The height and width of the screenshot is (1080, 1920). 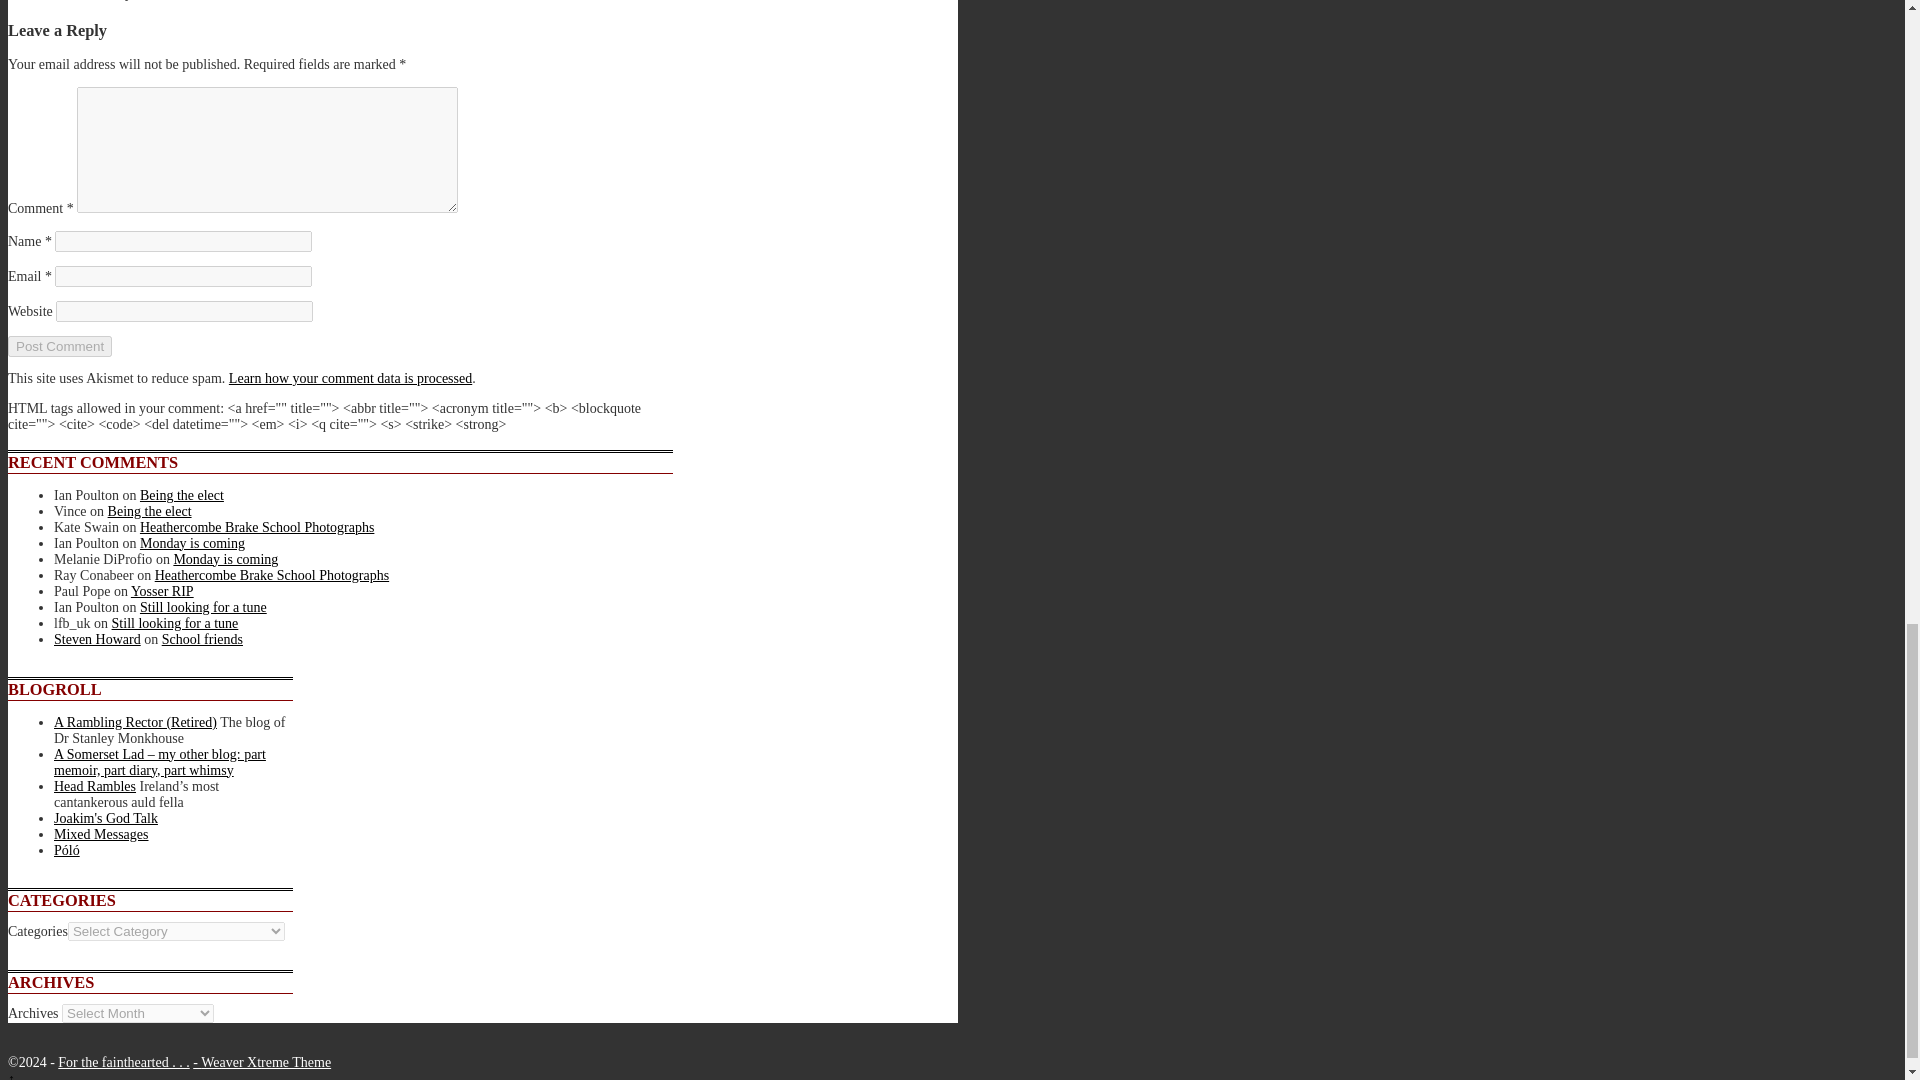 What do you see at coordinates (182, 496) in the screenshot?
I see `Being the elect` at bounding box center [182, 496].